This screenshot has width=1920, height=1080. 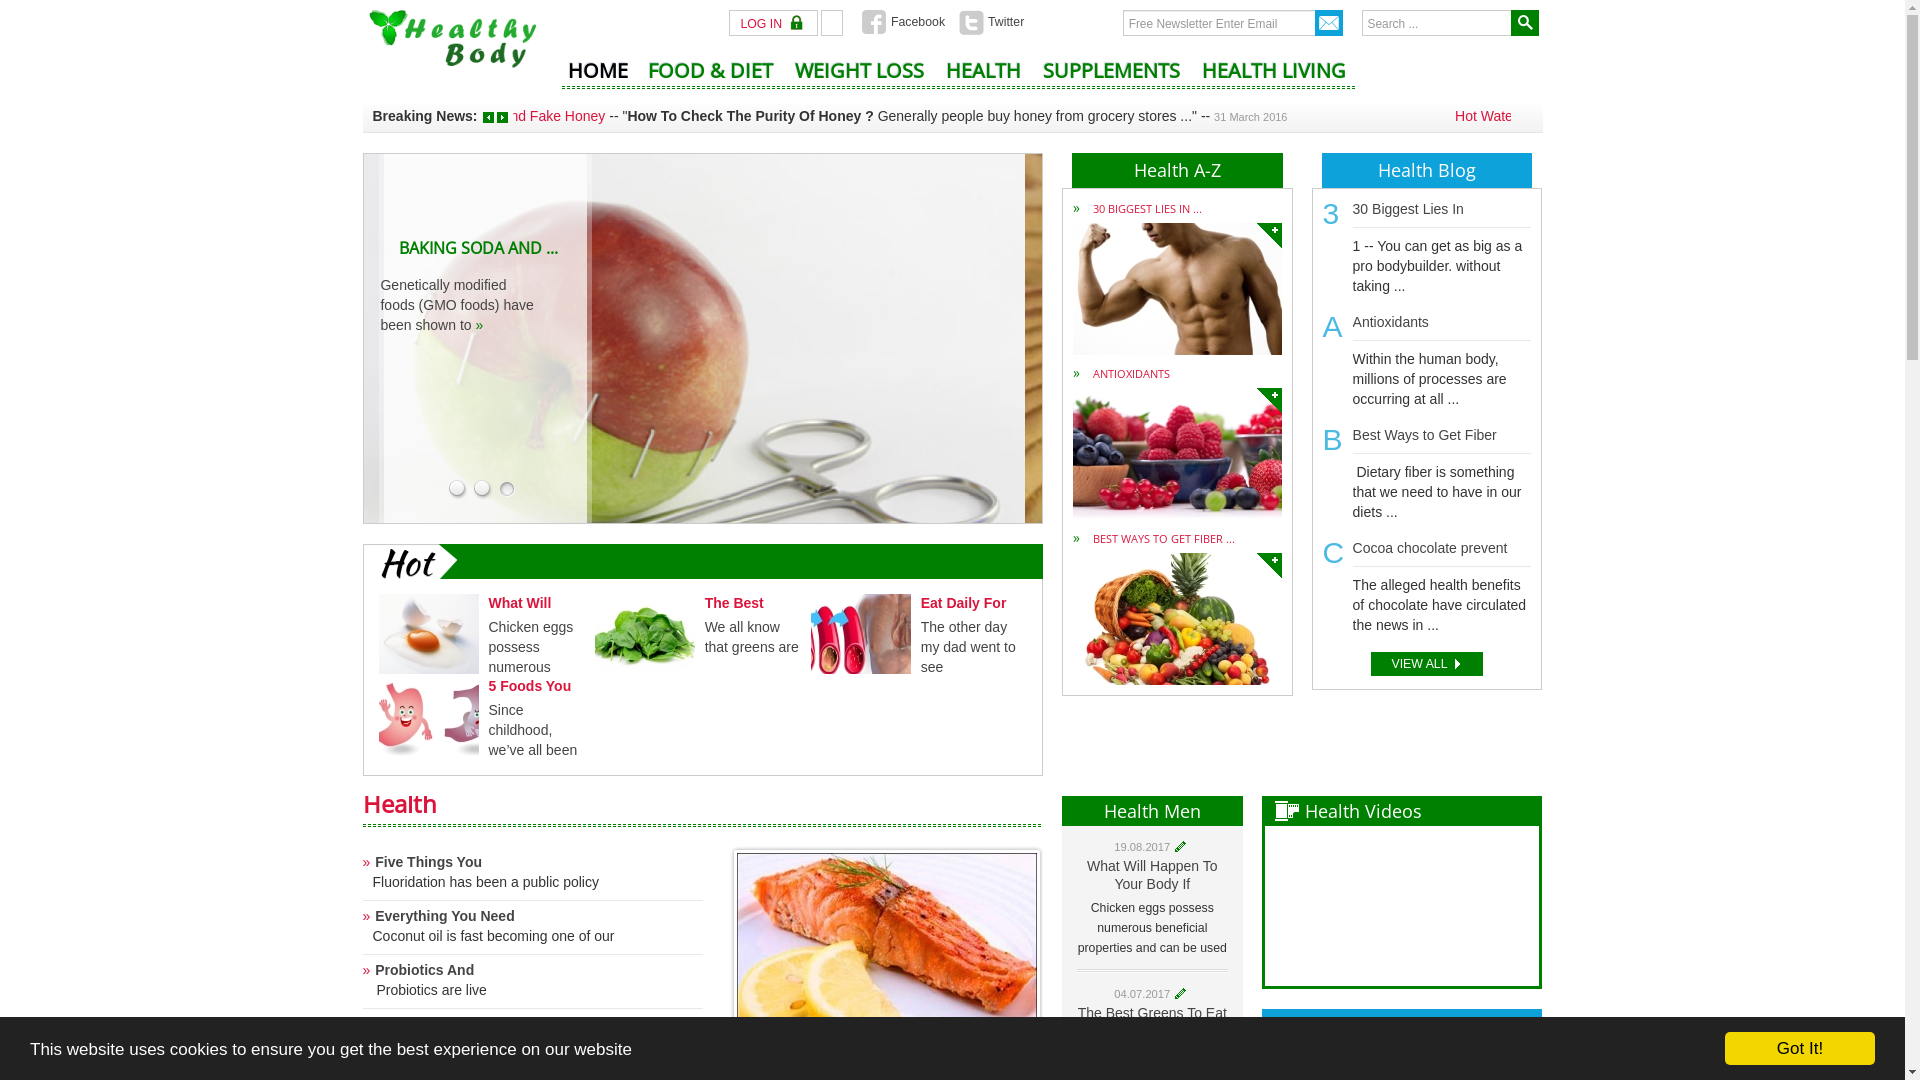 What do you see at coordinates (418, 970) in the screenshot?
I see `Probiotics And` at bounding box center [418, 970].